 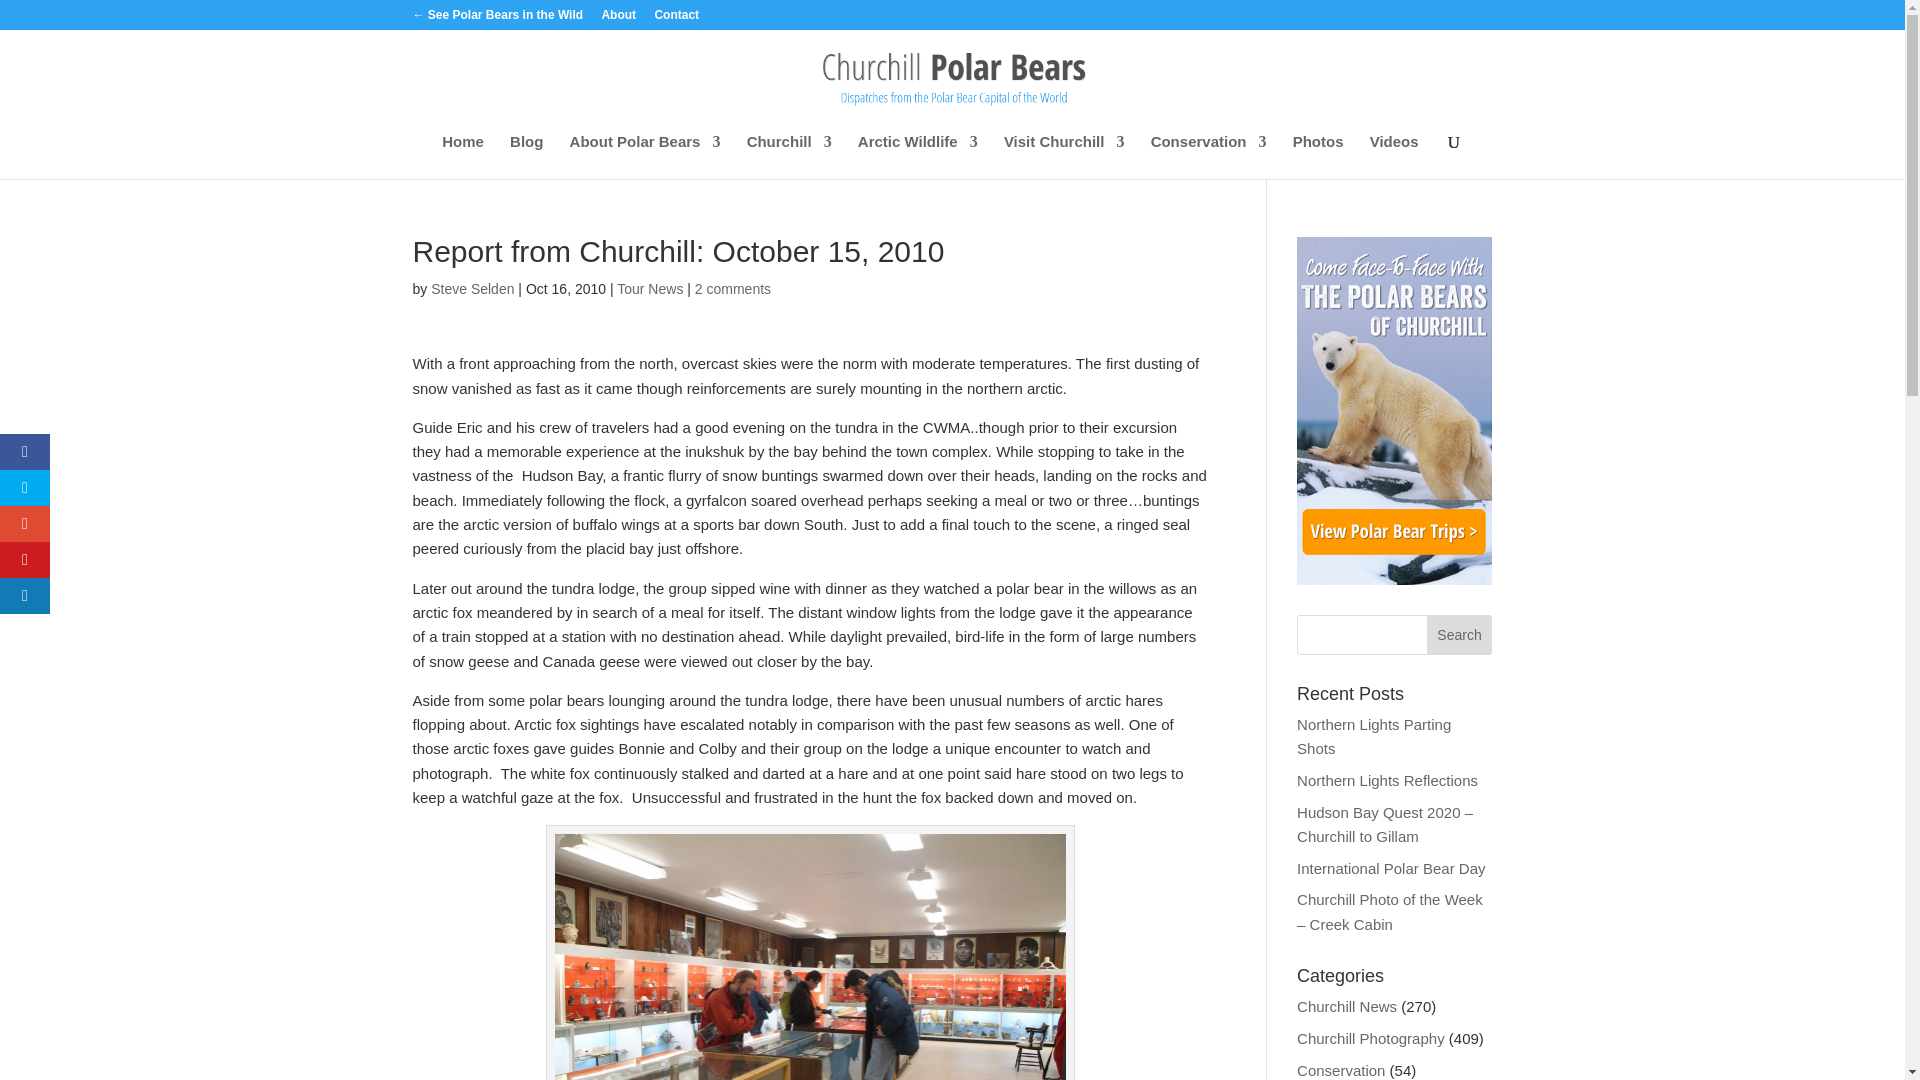 What do you see at coordinates (618, 19) in the screenshot?
I see `About` at bounding box center [618, 19].